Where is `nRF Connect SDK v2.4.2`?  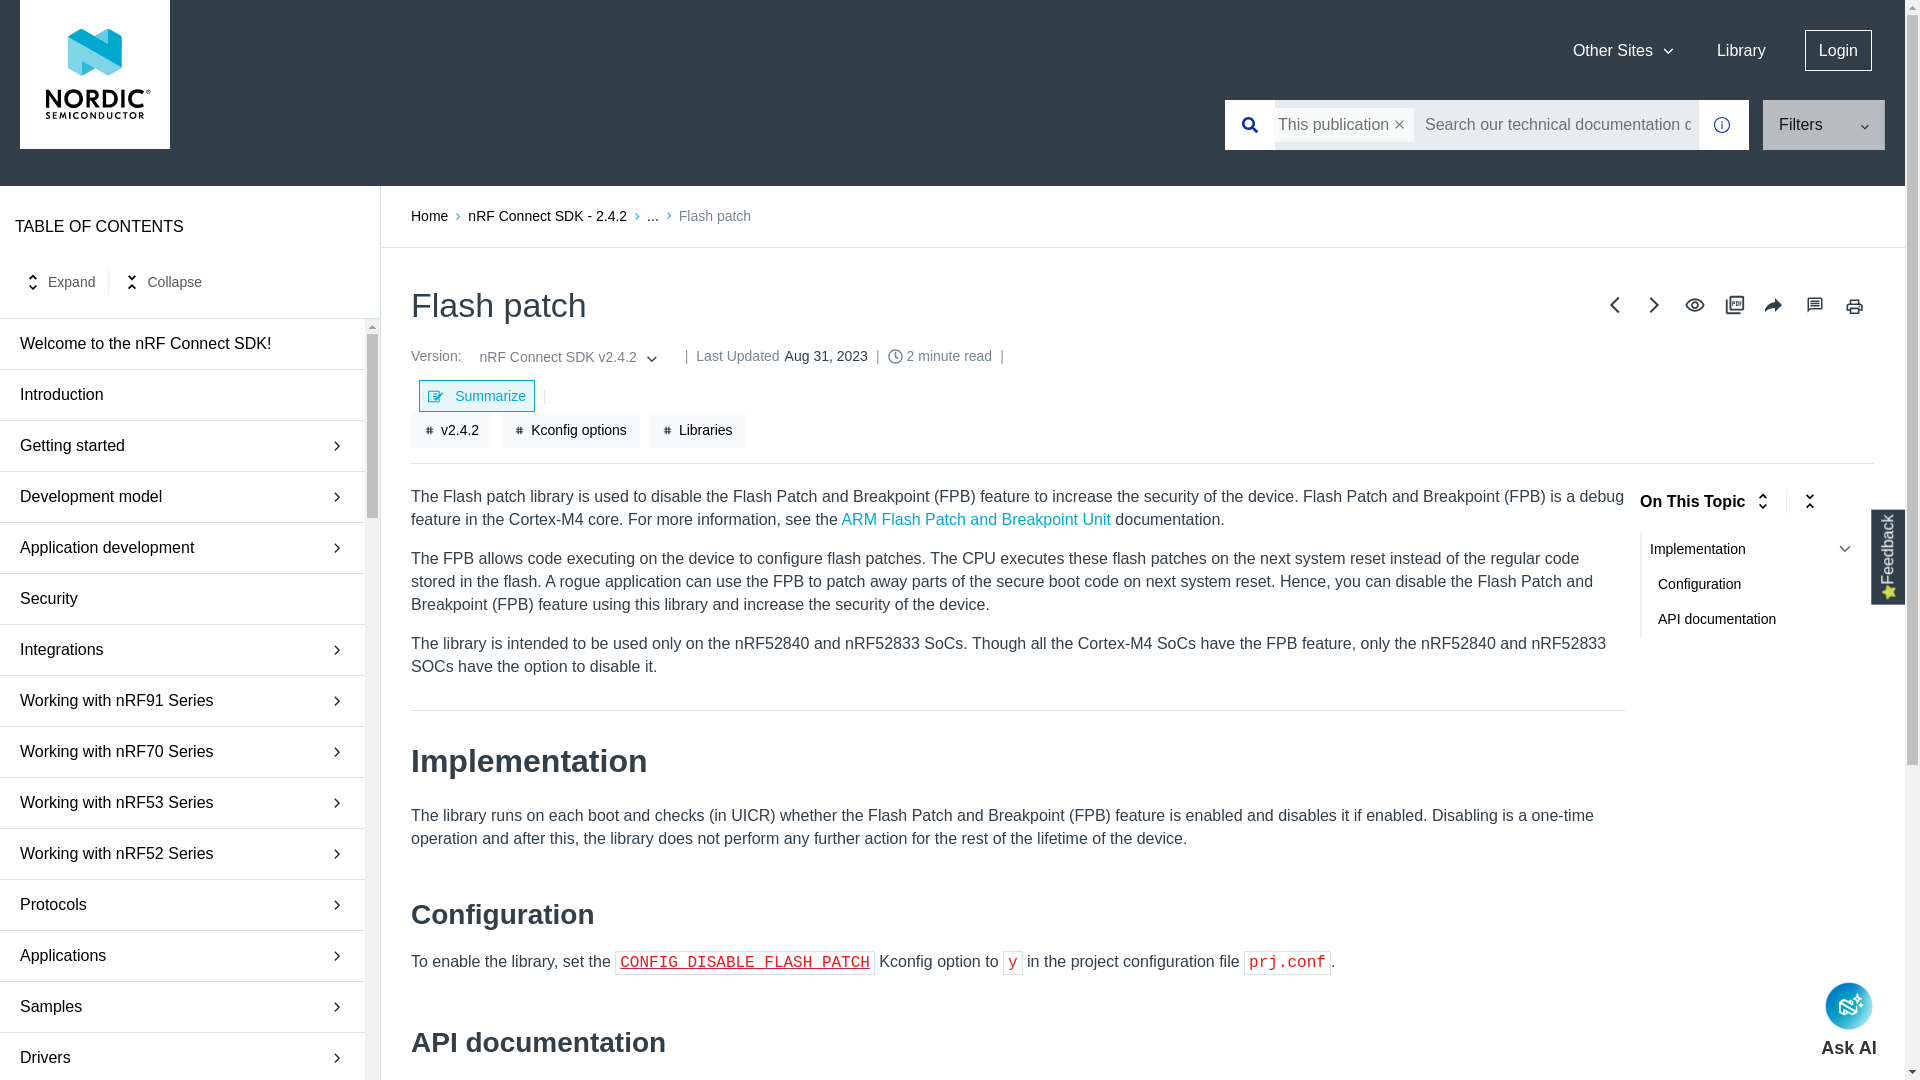
nRF Connect SDK v2.4.2 is located at coordinates (565, 356).